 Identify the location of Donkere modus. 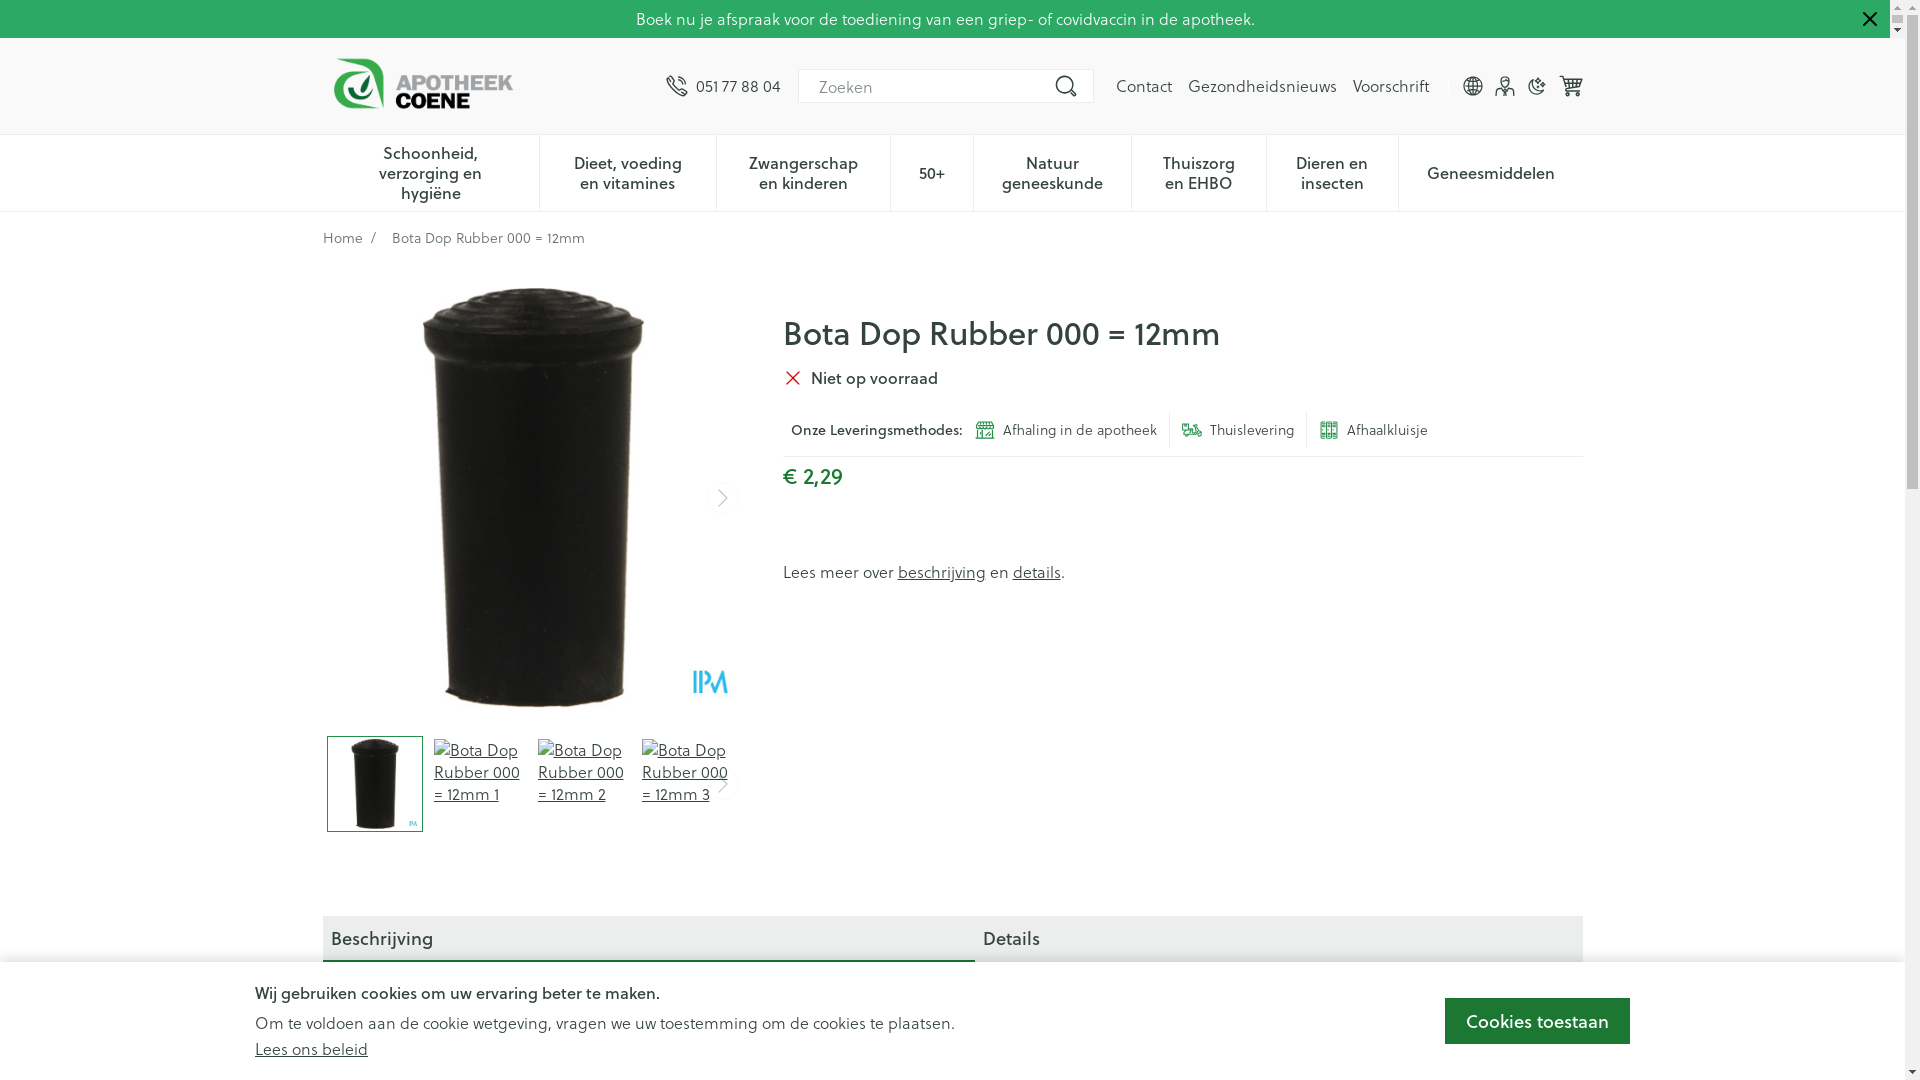
(1536, 86).